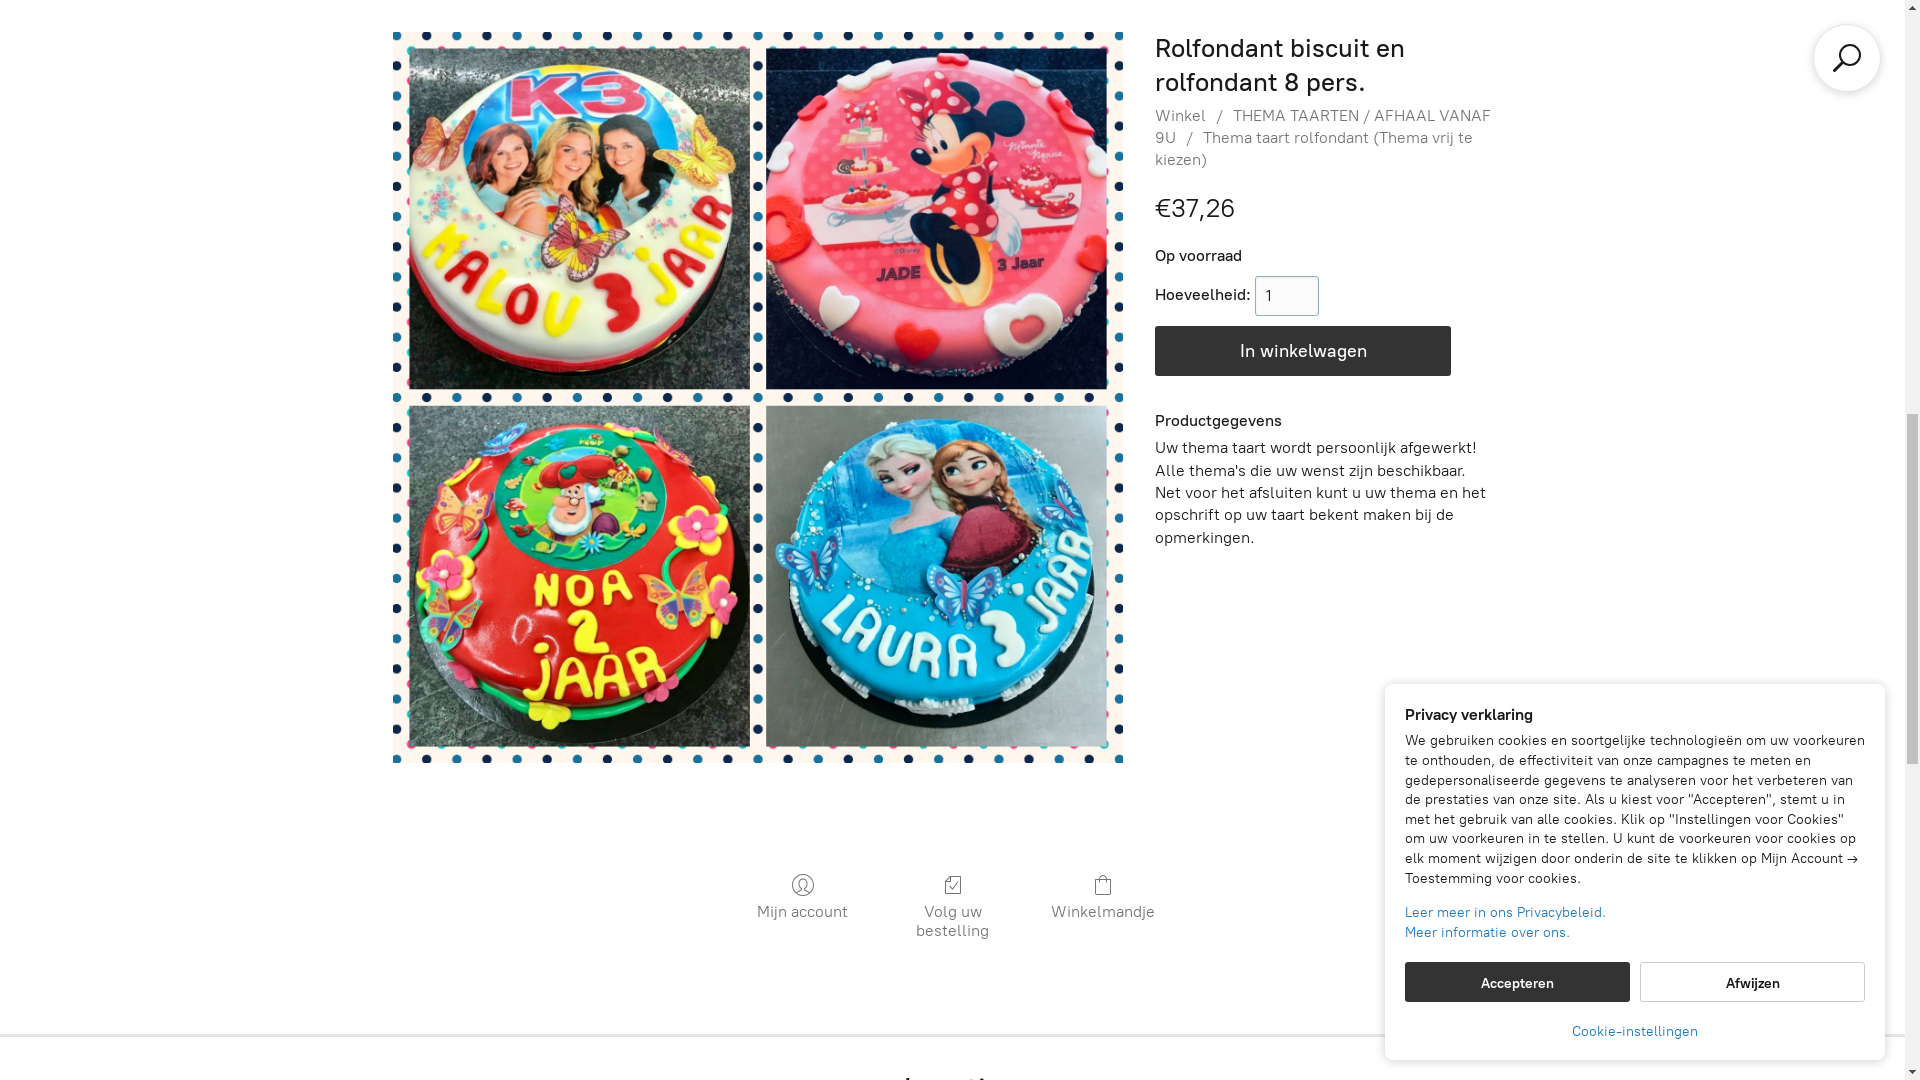 Image resolution: width=1920 pixels, height=1080 pixels. I want to click on Locatie, so click(150, 36).